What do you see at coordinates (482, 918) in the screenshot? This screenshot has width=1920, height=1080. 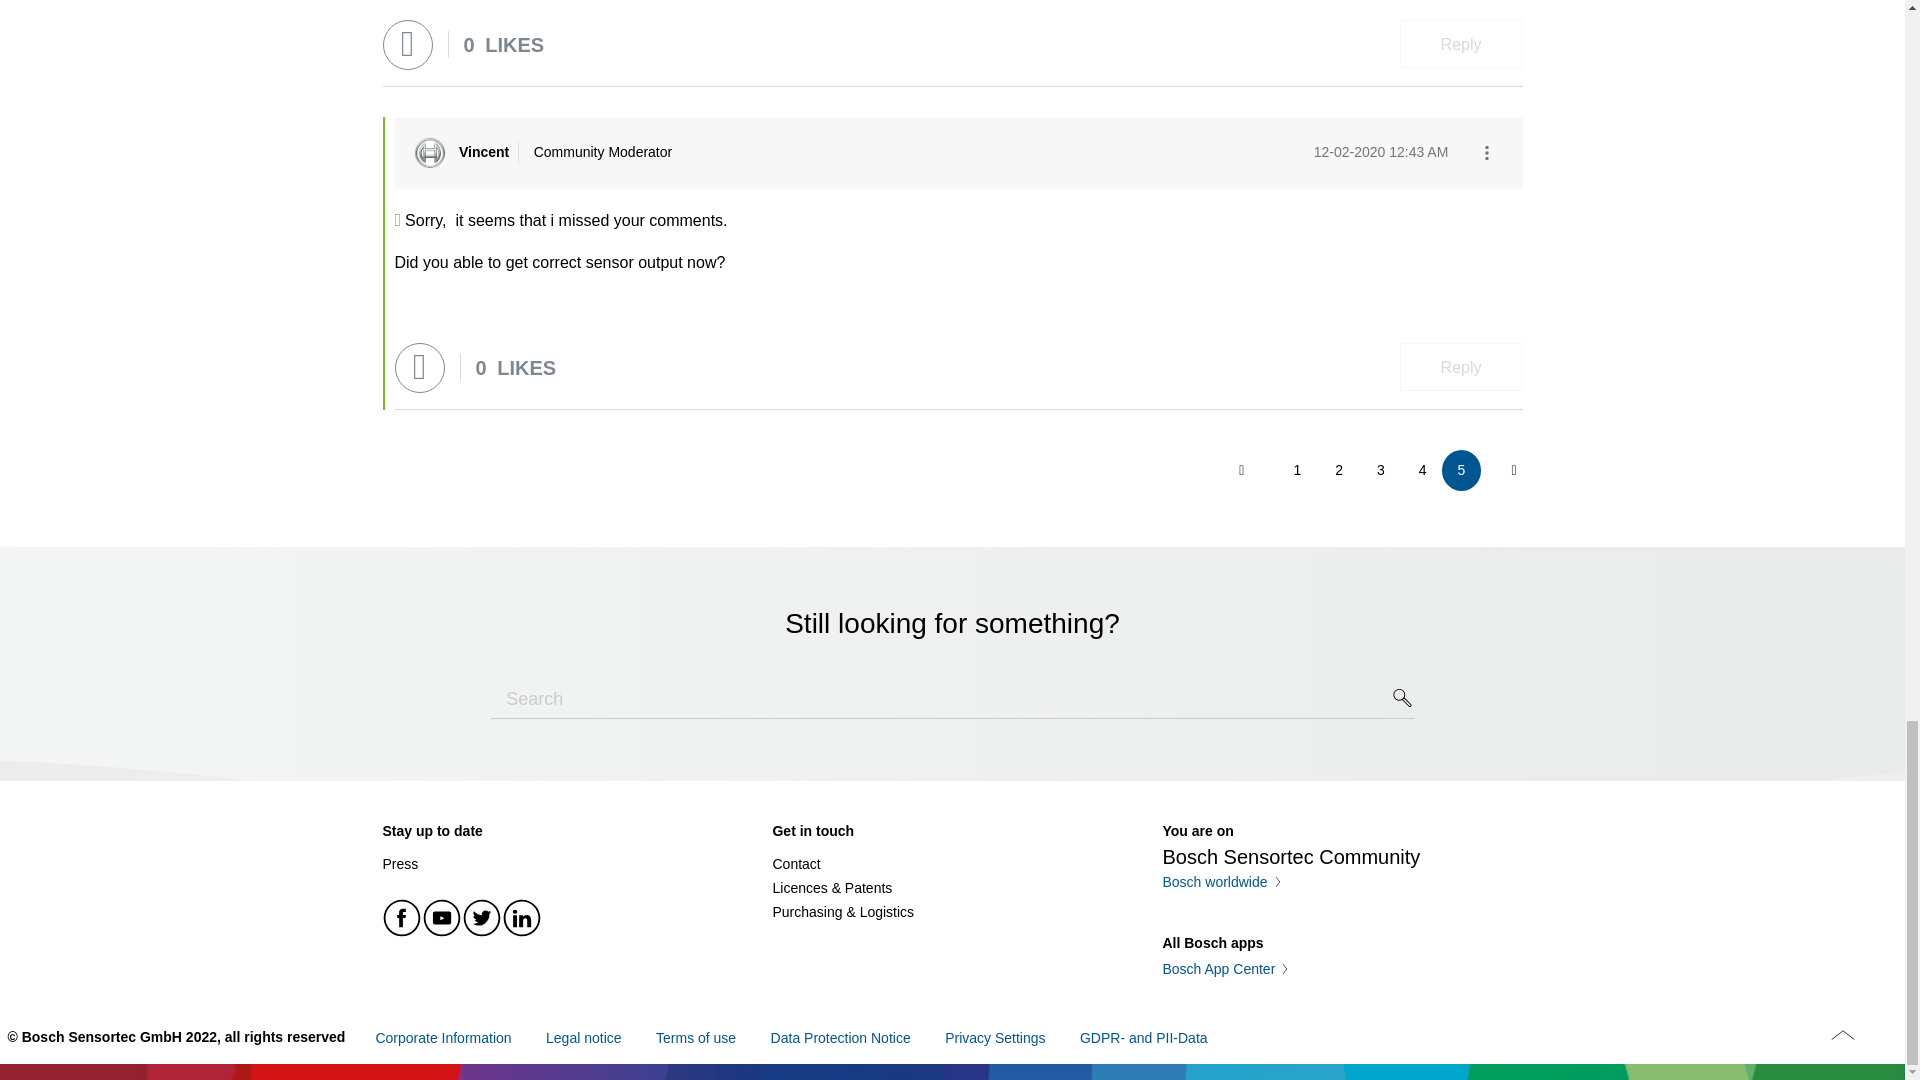 I see `Twitter` at bounding box center [482, 918].